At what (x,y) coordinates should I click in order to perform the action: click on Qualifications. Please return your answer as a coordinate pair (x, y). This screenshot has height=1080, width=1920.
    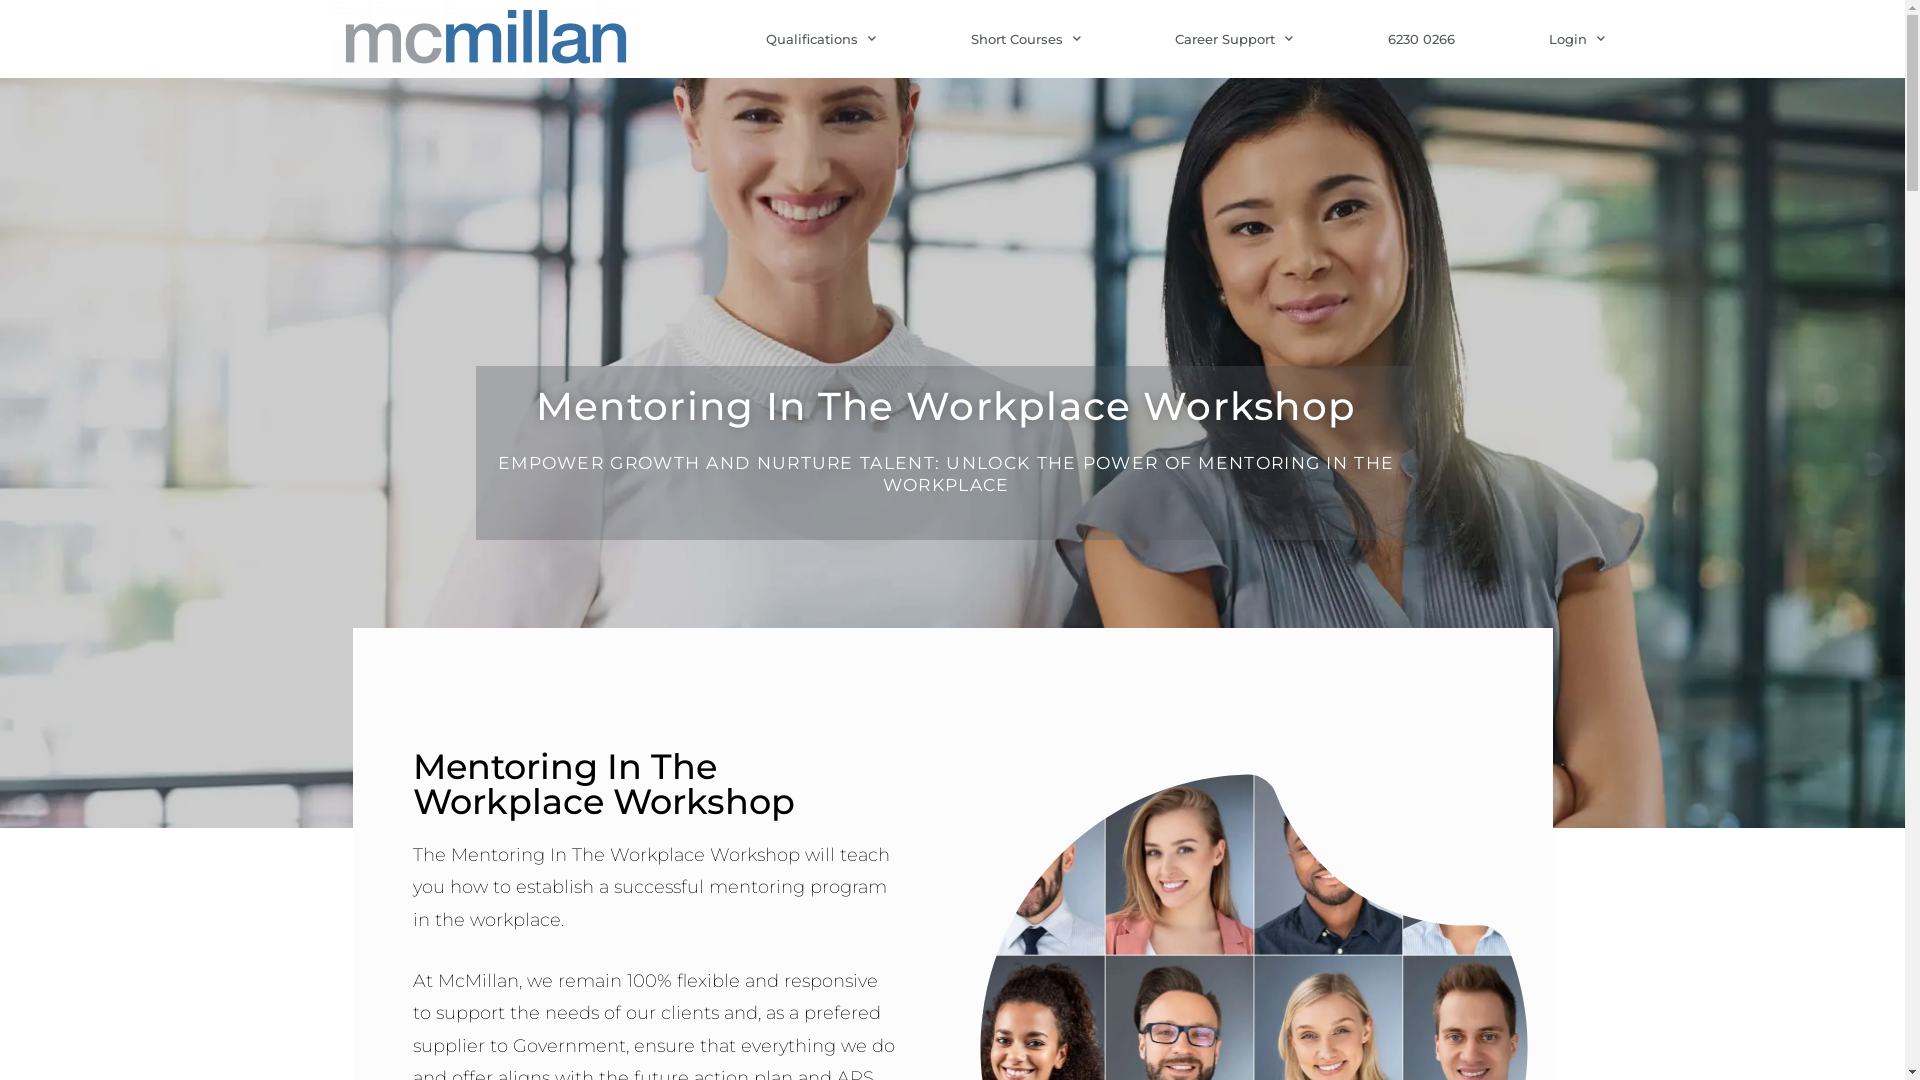
    Looking at the image, I should click on (821, 38).